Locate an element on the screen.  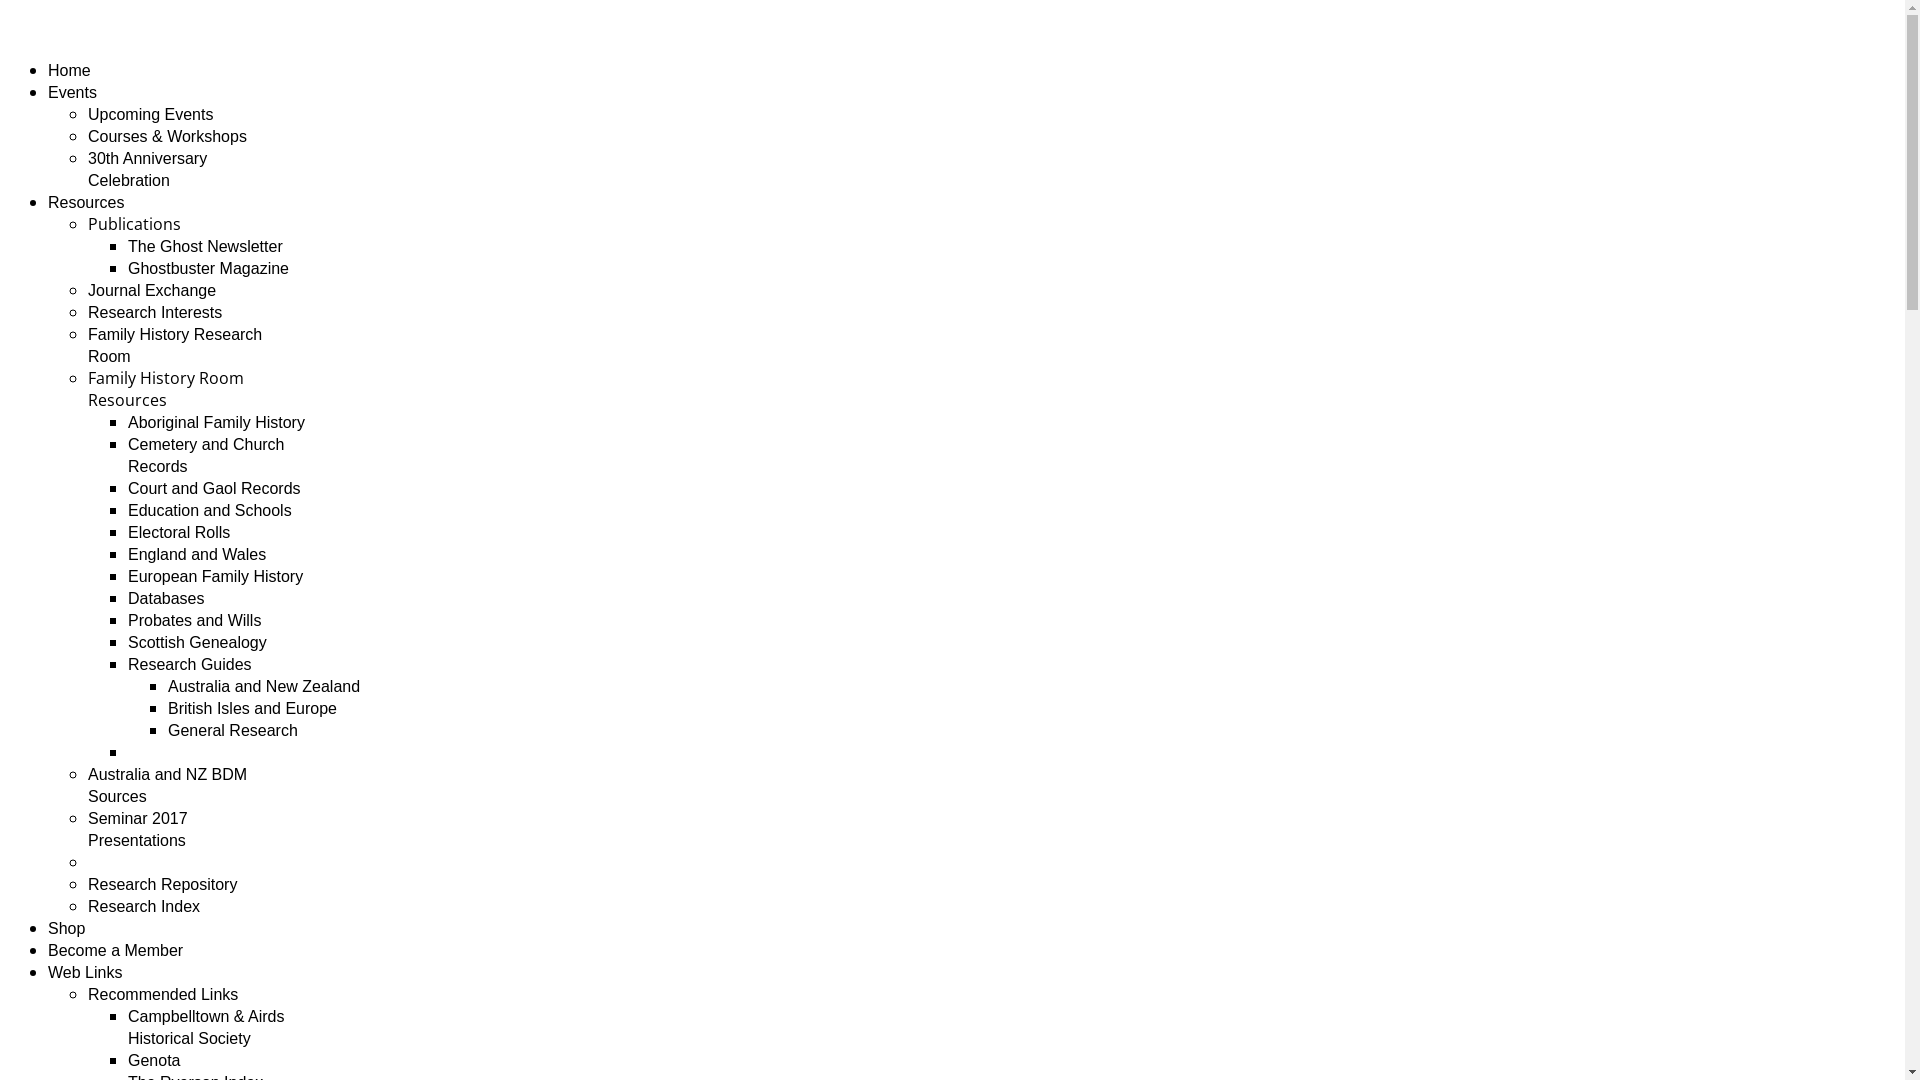
Probates and Wills is located at coordinates (194, 620).